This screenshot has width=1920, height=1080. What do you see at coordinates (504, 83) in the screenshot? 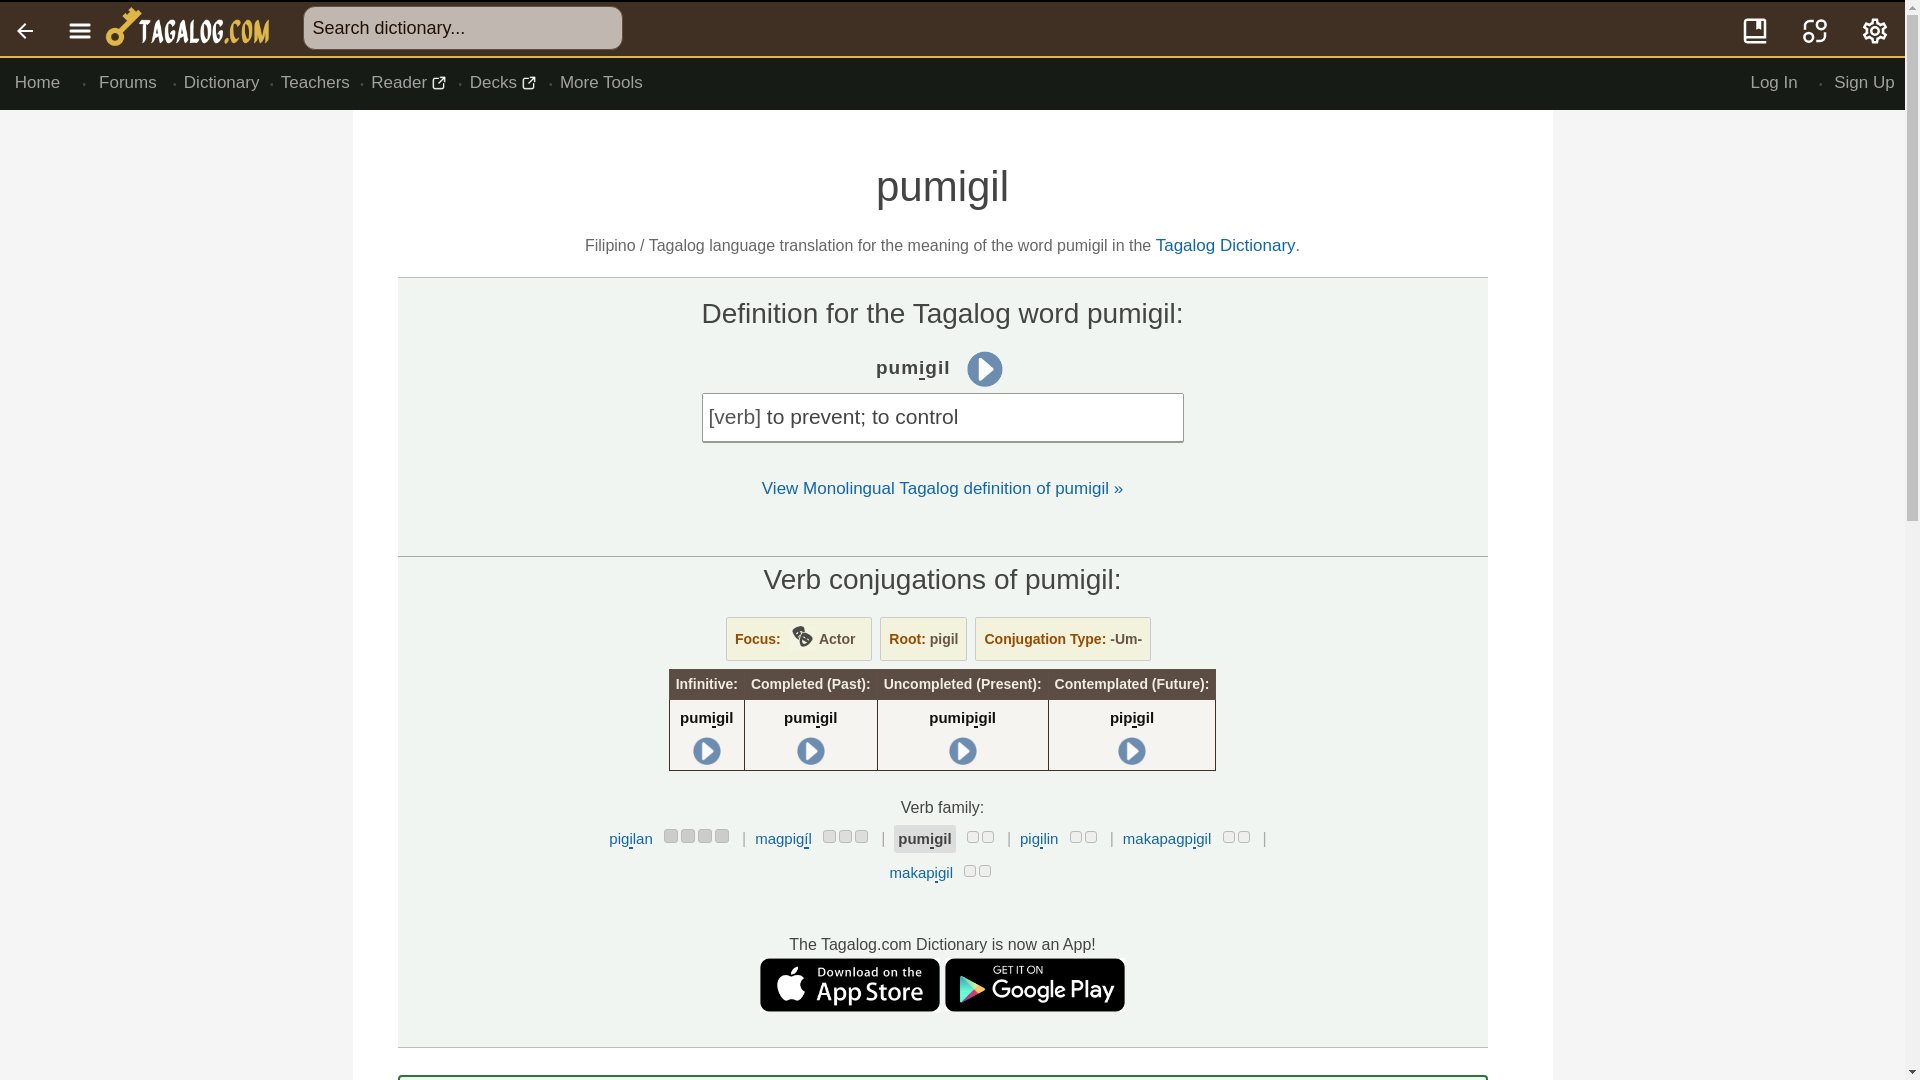
I see `Decks` at bounding box center [504, 83].